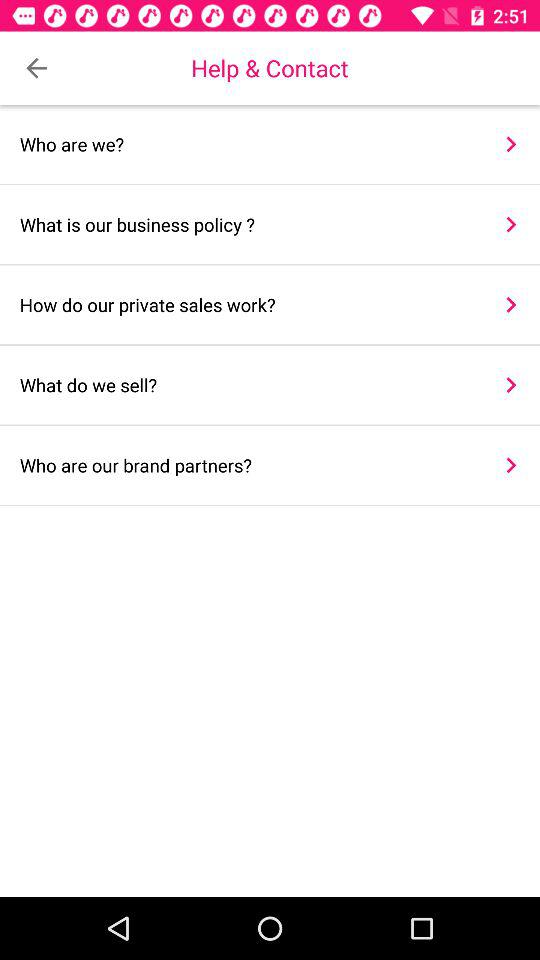 Image resolution: width=540 pixels, height=960 pixels. What do you see at coordinates (248, 304) in the screenshot?
I see `click the icon below what is our item` at bounding box center [248, 304].